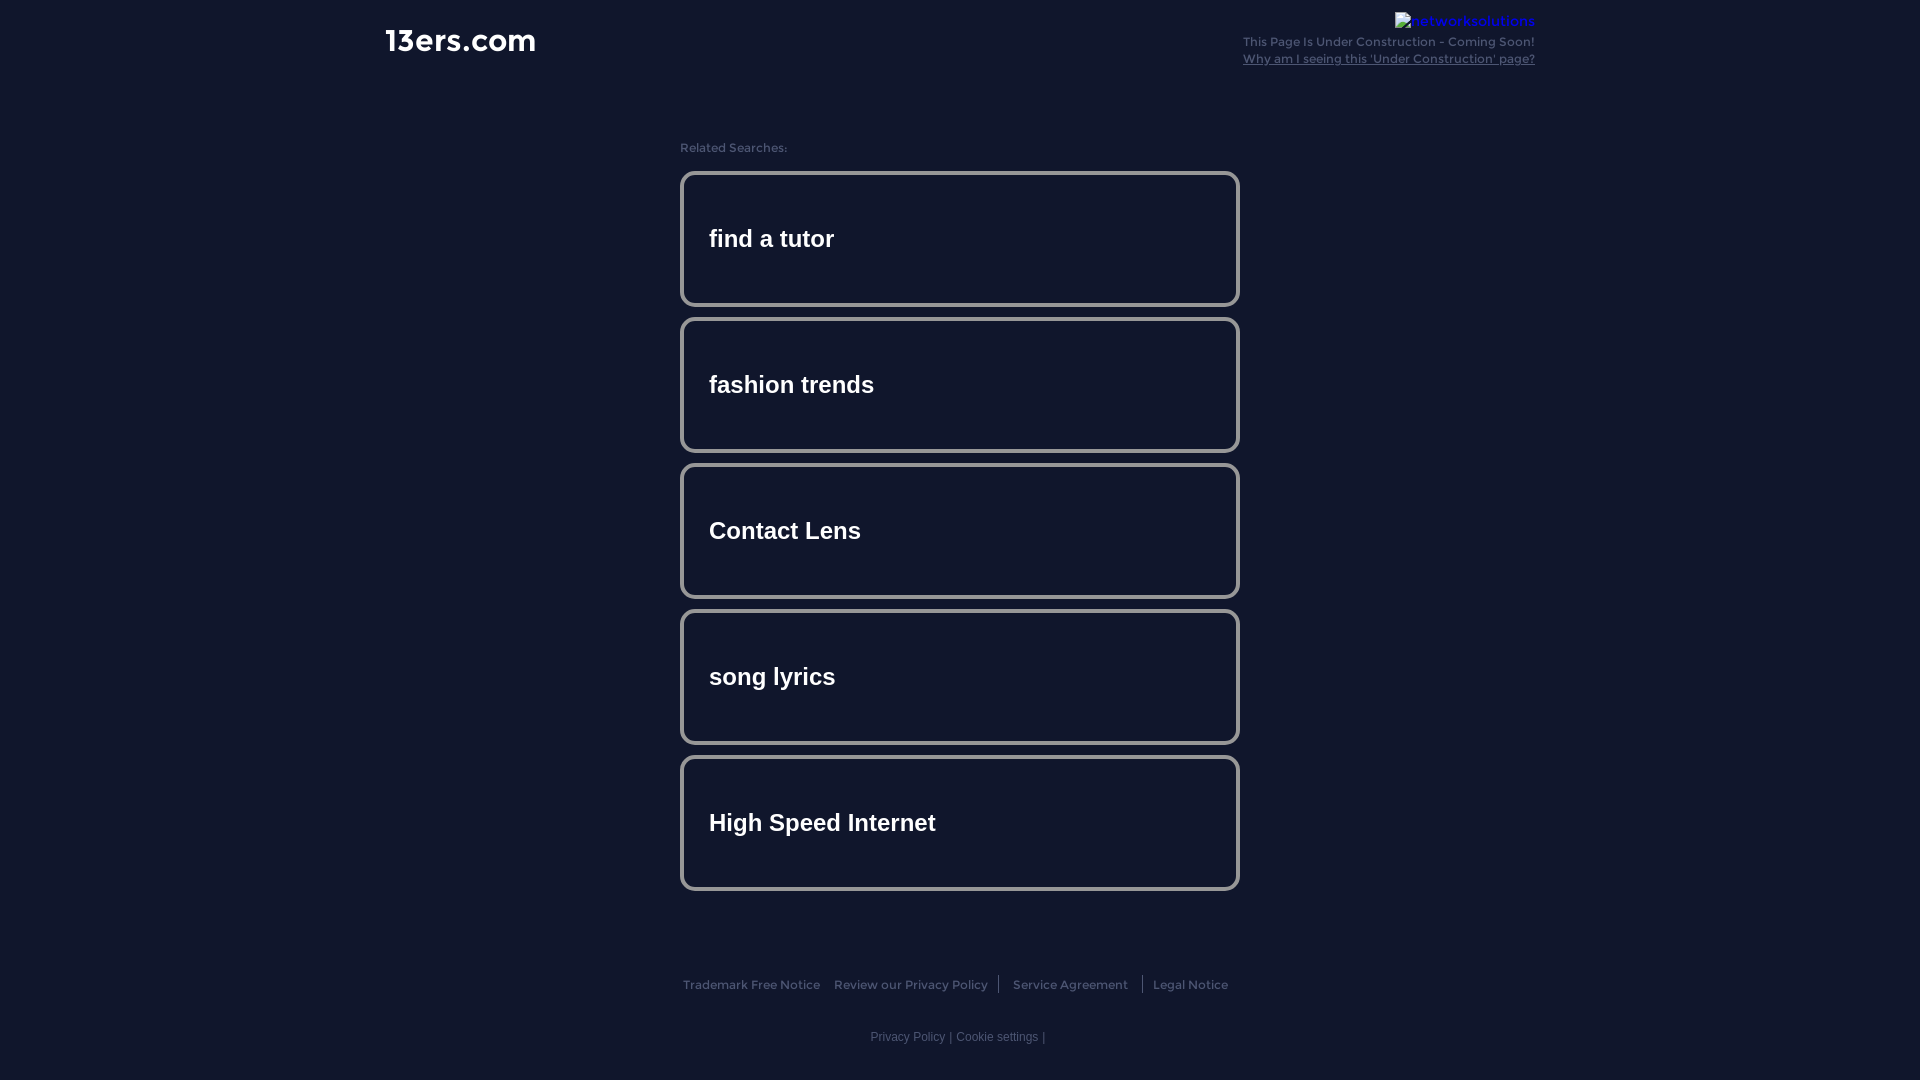 The height and width of the screenshot is (1080, 1920). I want to click on Service Agreement, so click(1070, 984).